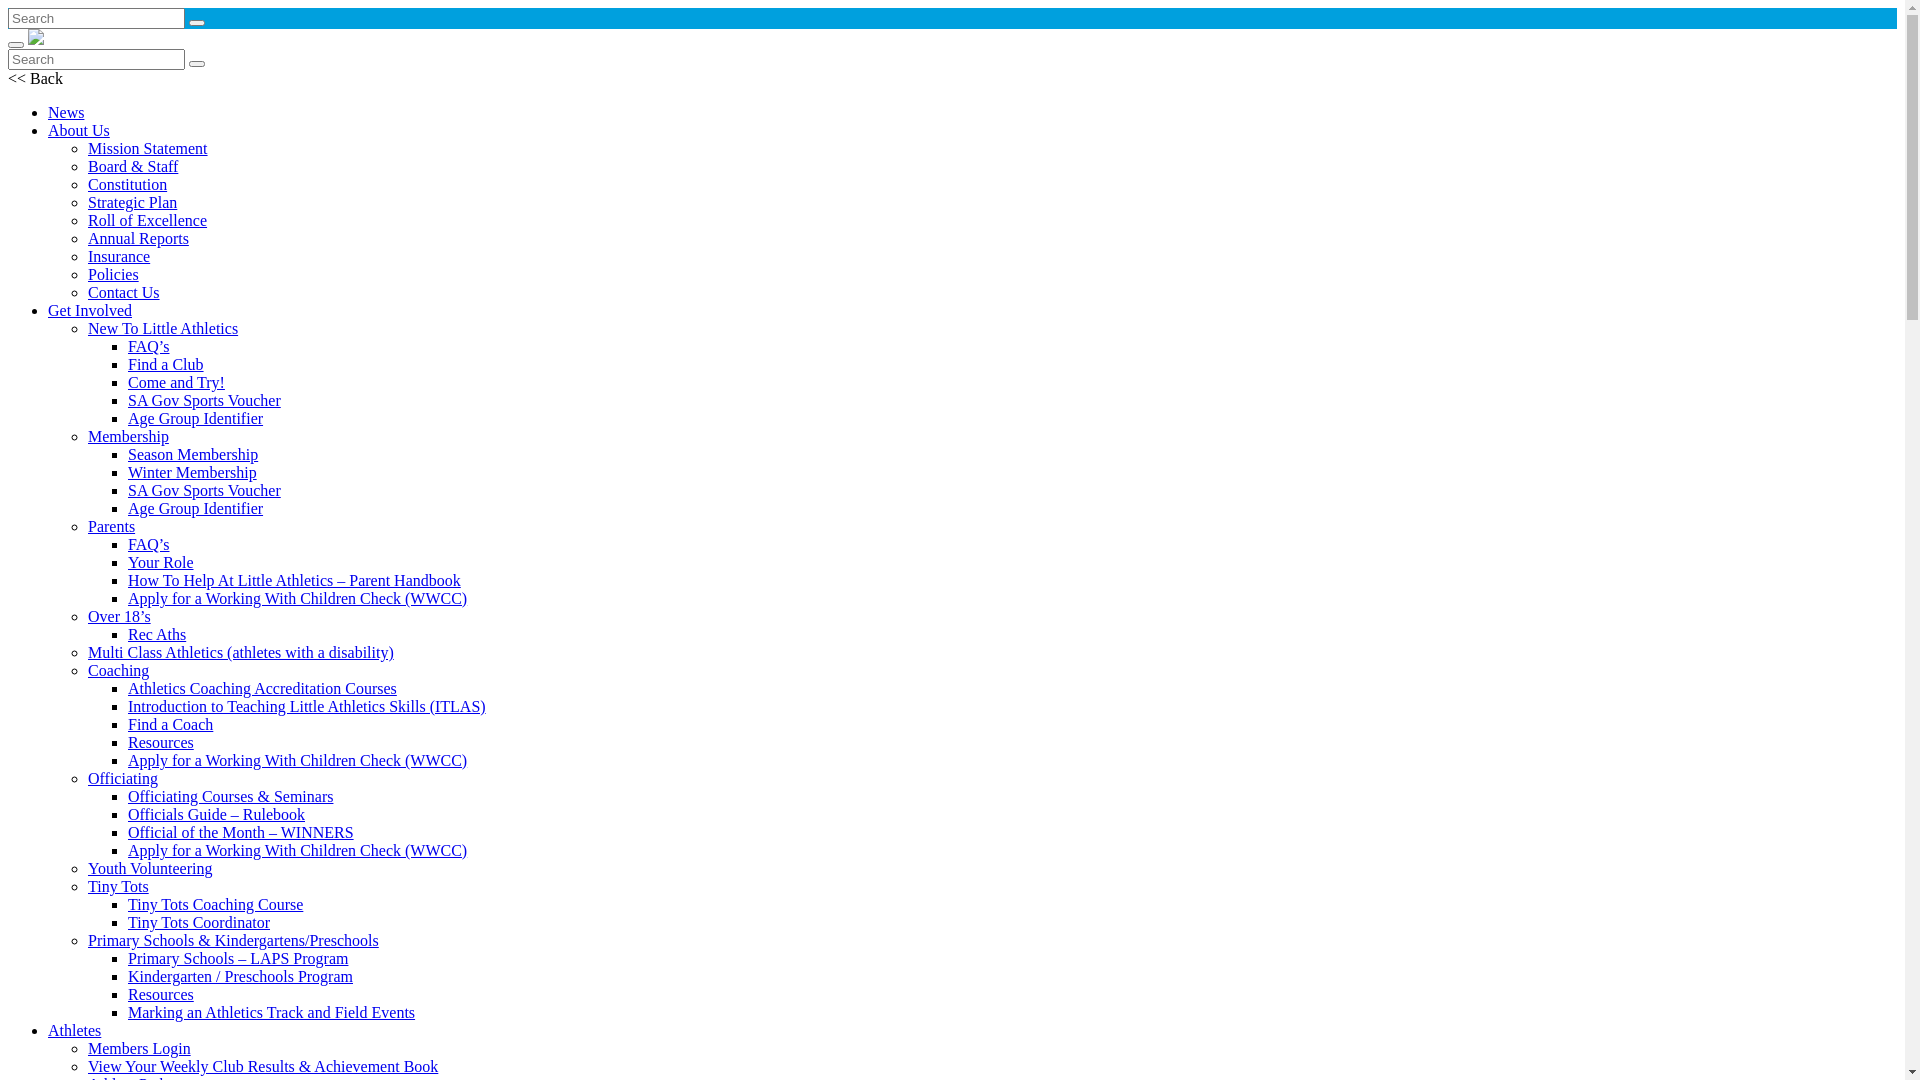  I want to click on Apply for a Working With Children Check (WWCC), so click(298, 850).